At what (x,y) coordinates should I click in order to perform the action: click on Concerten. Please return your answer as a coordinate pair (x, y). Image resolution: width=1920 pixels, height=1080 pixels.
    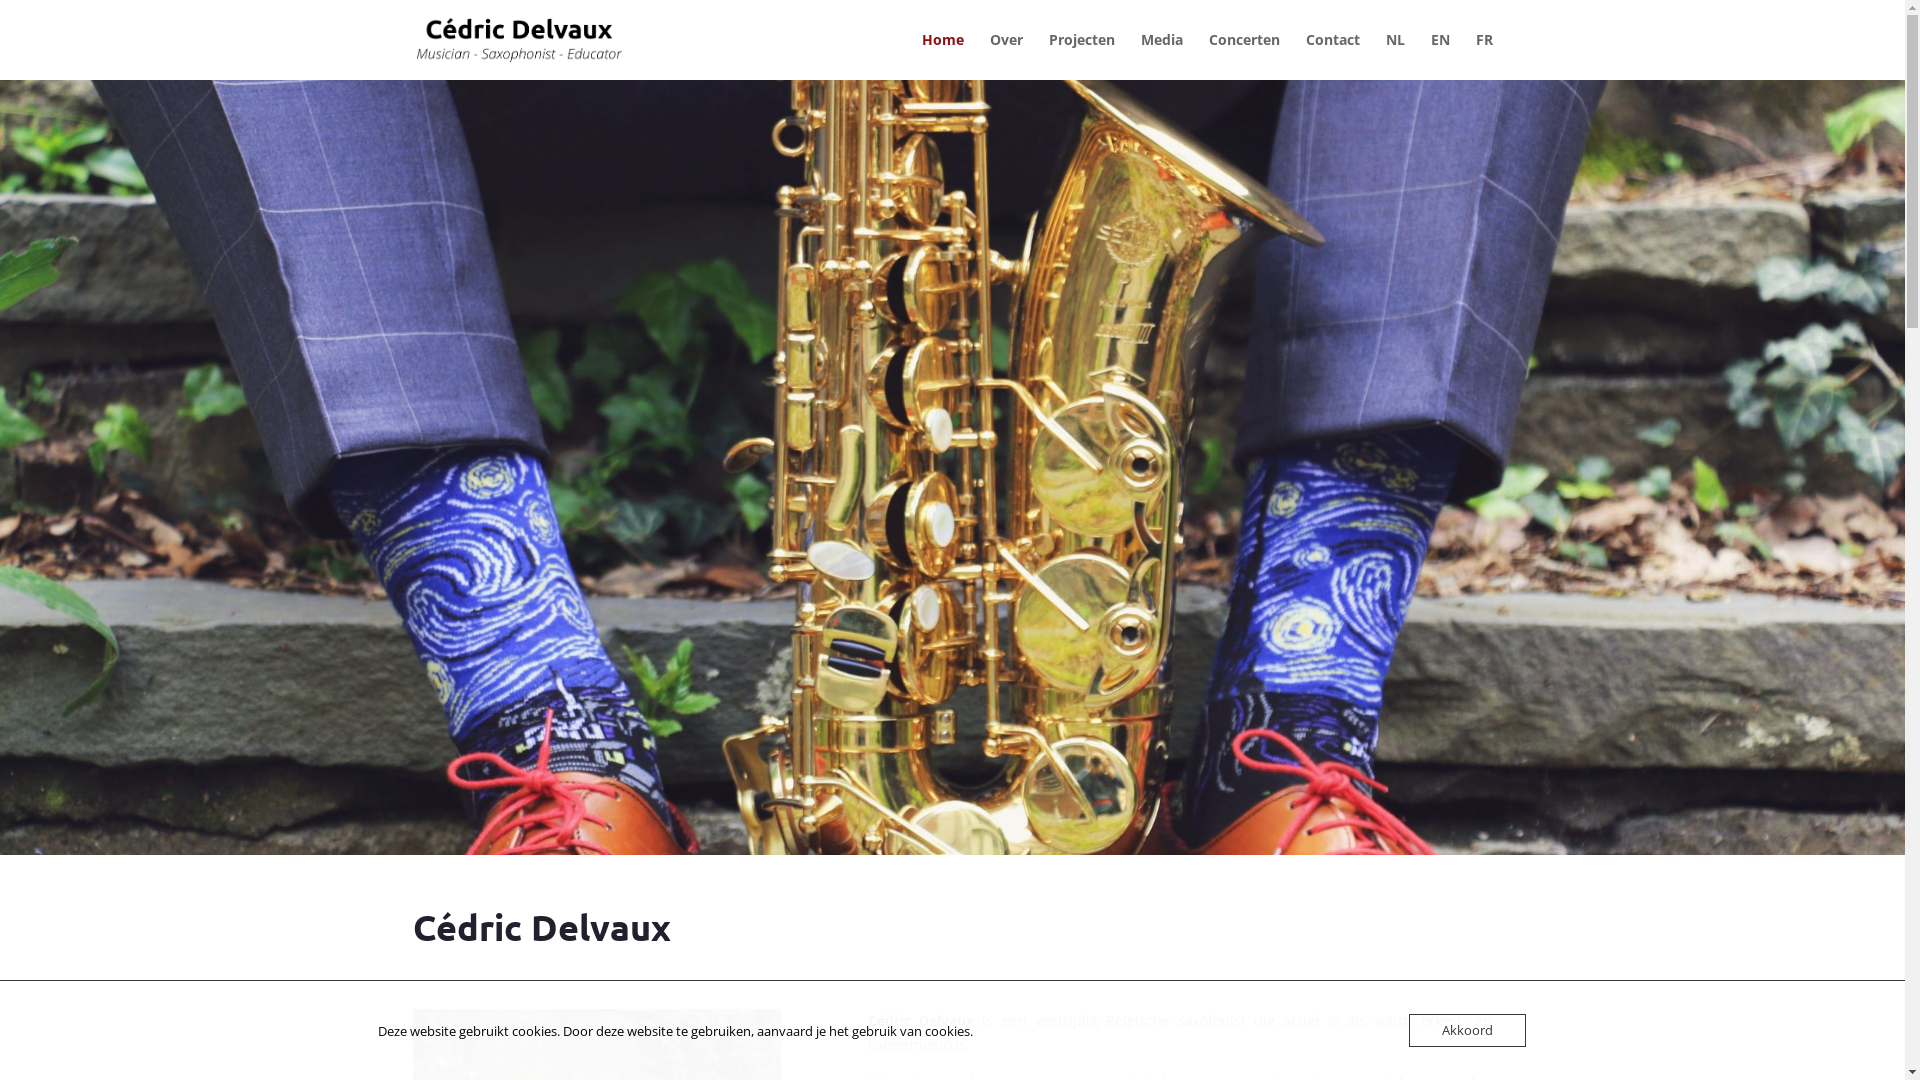
    Looking at the image, I should click on (1244, 56).